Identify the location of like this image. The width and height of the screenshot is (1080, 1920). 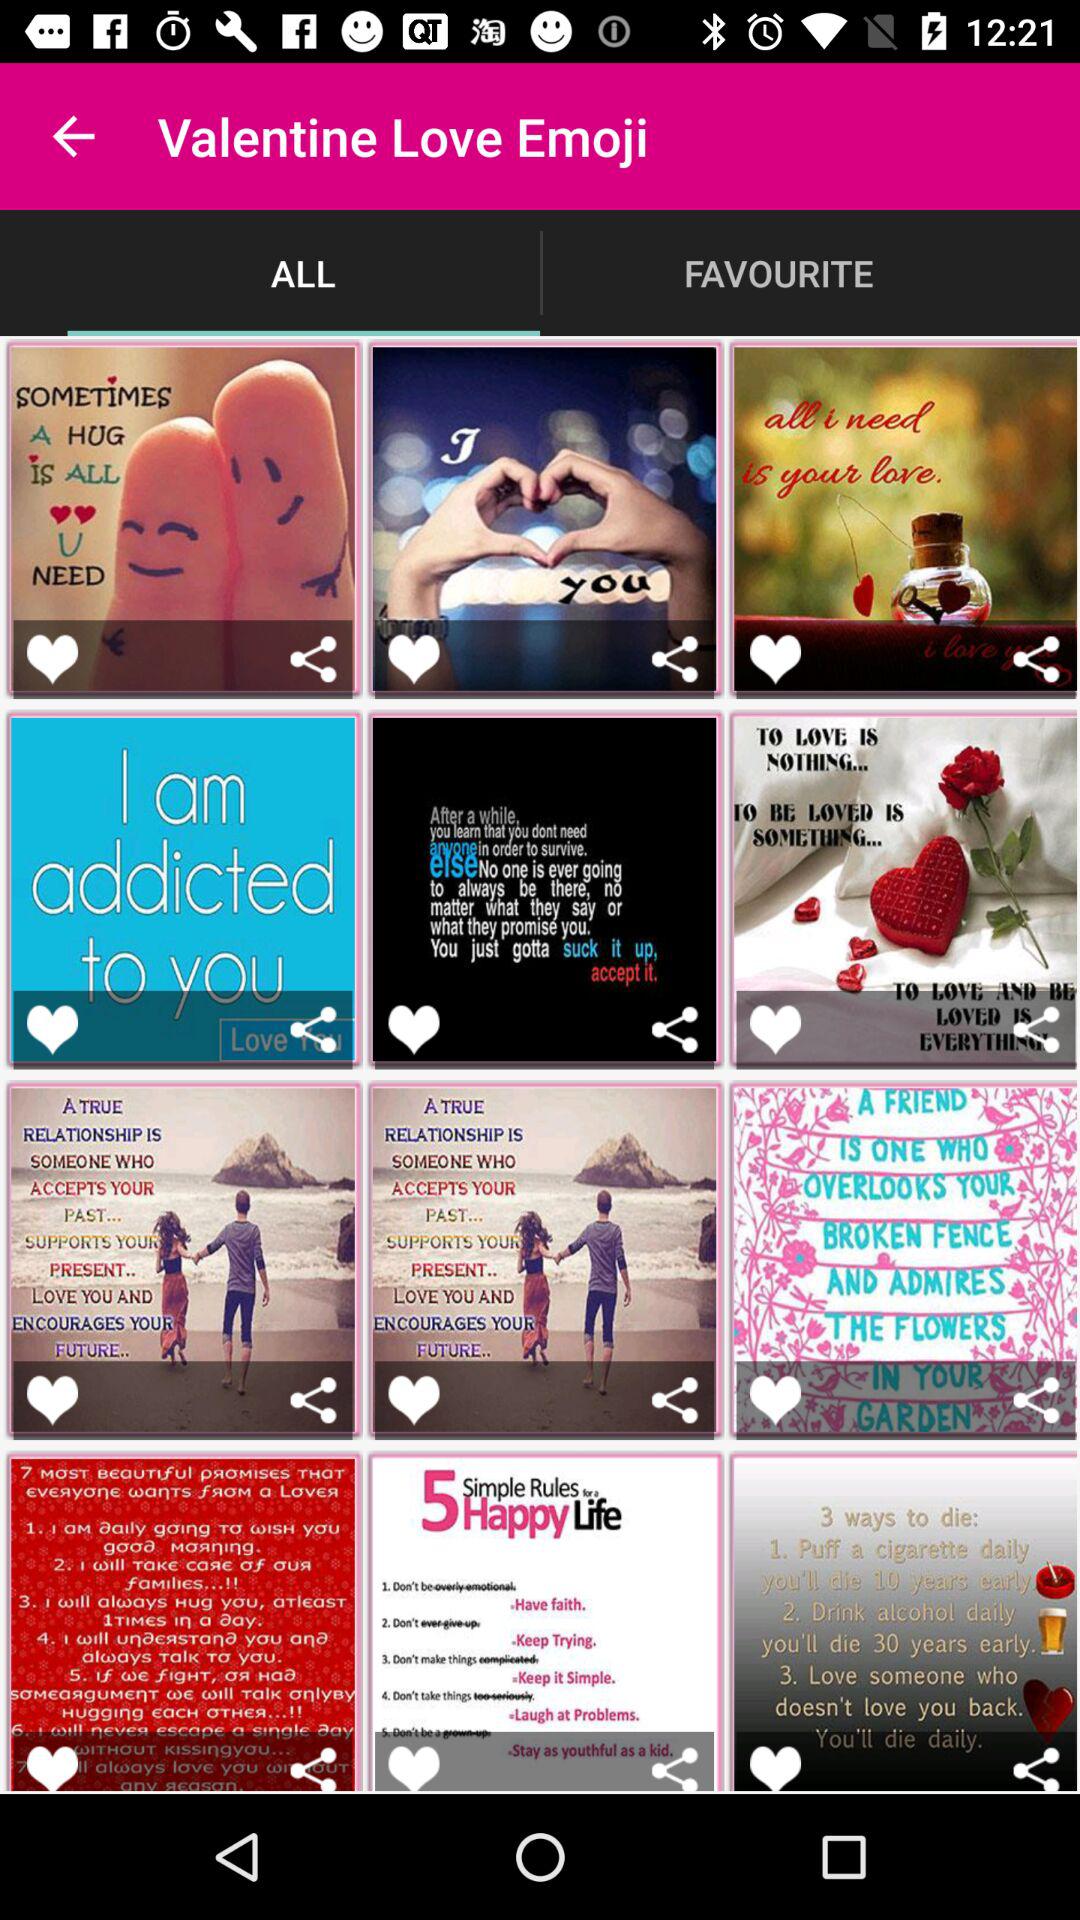
(776, 1768).